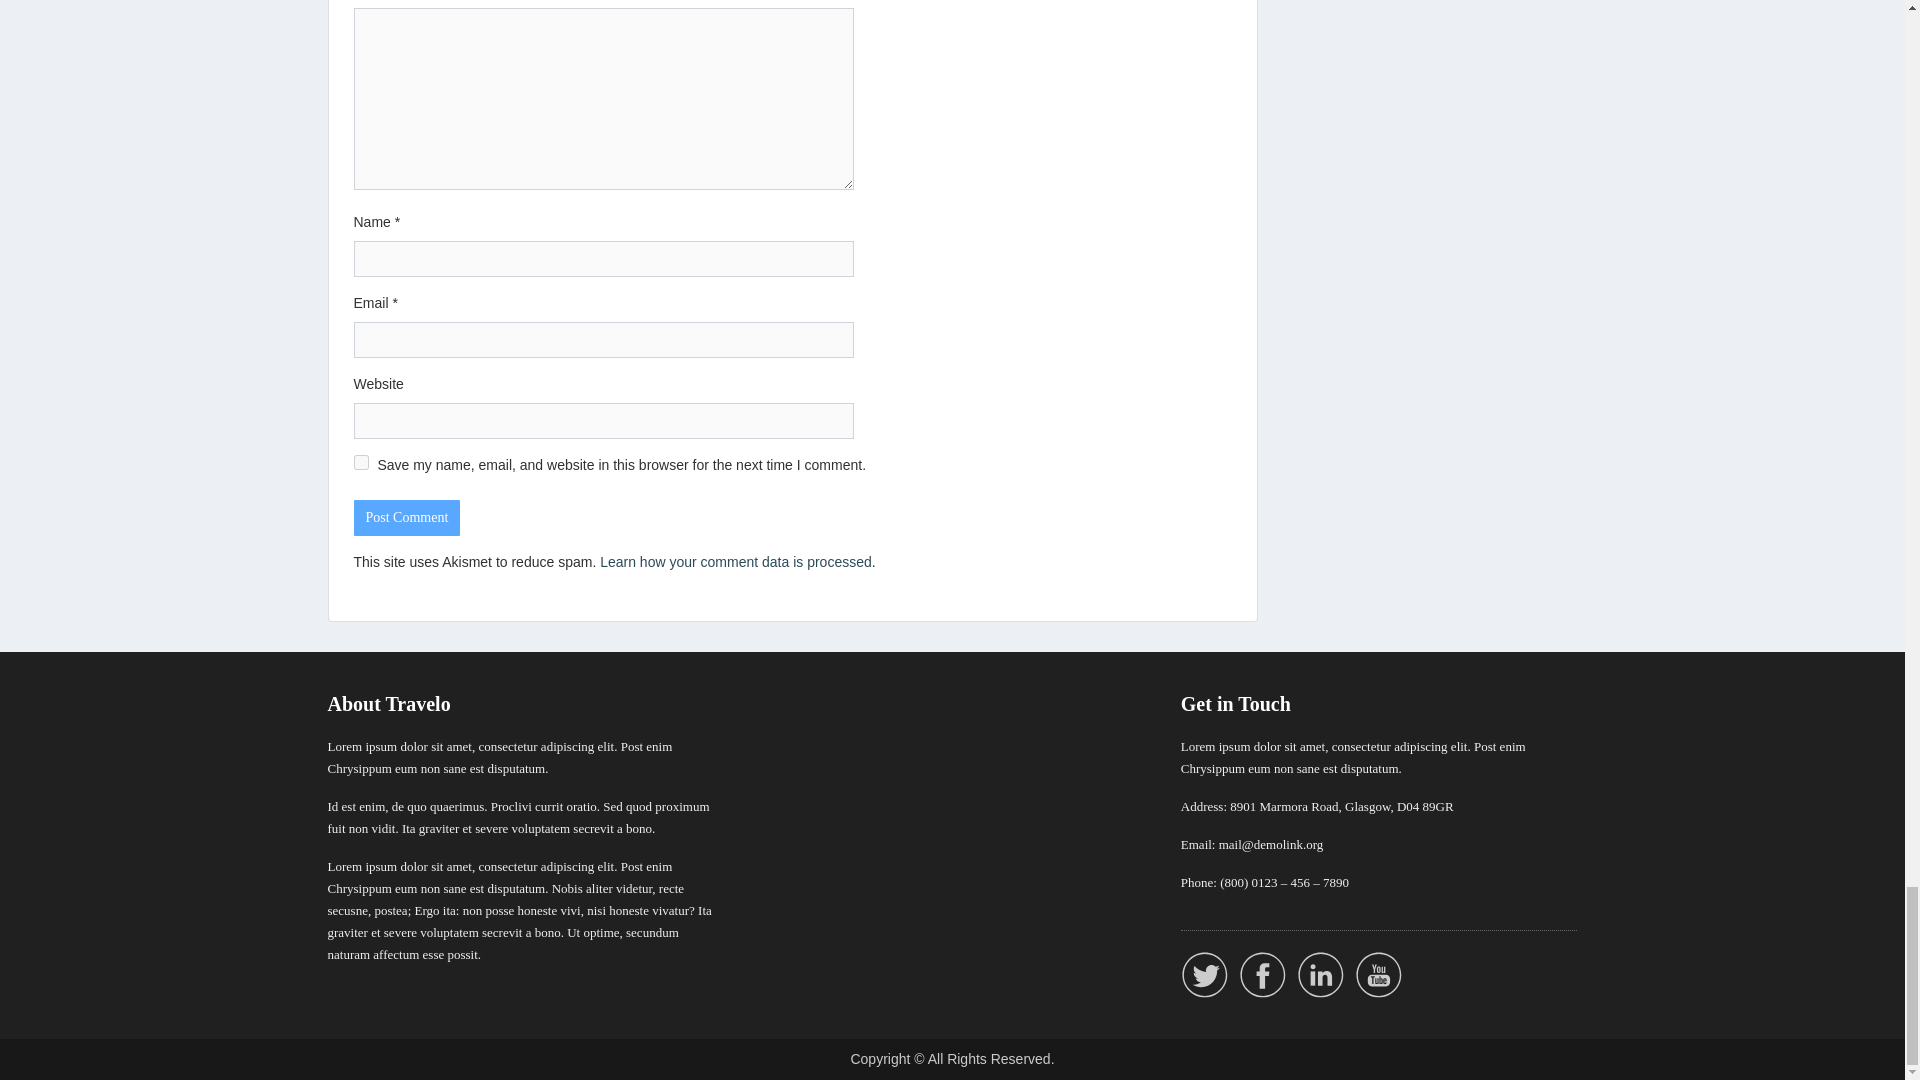 The height and width of the screenshot is (1080, 1920). Describe the element at coordinates (735, 562) in the screenshot. I see `Learn how your comment data is processed` at that location.